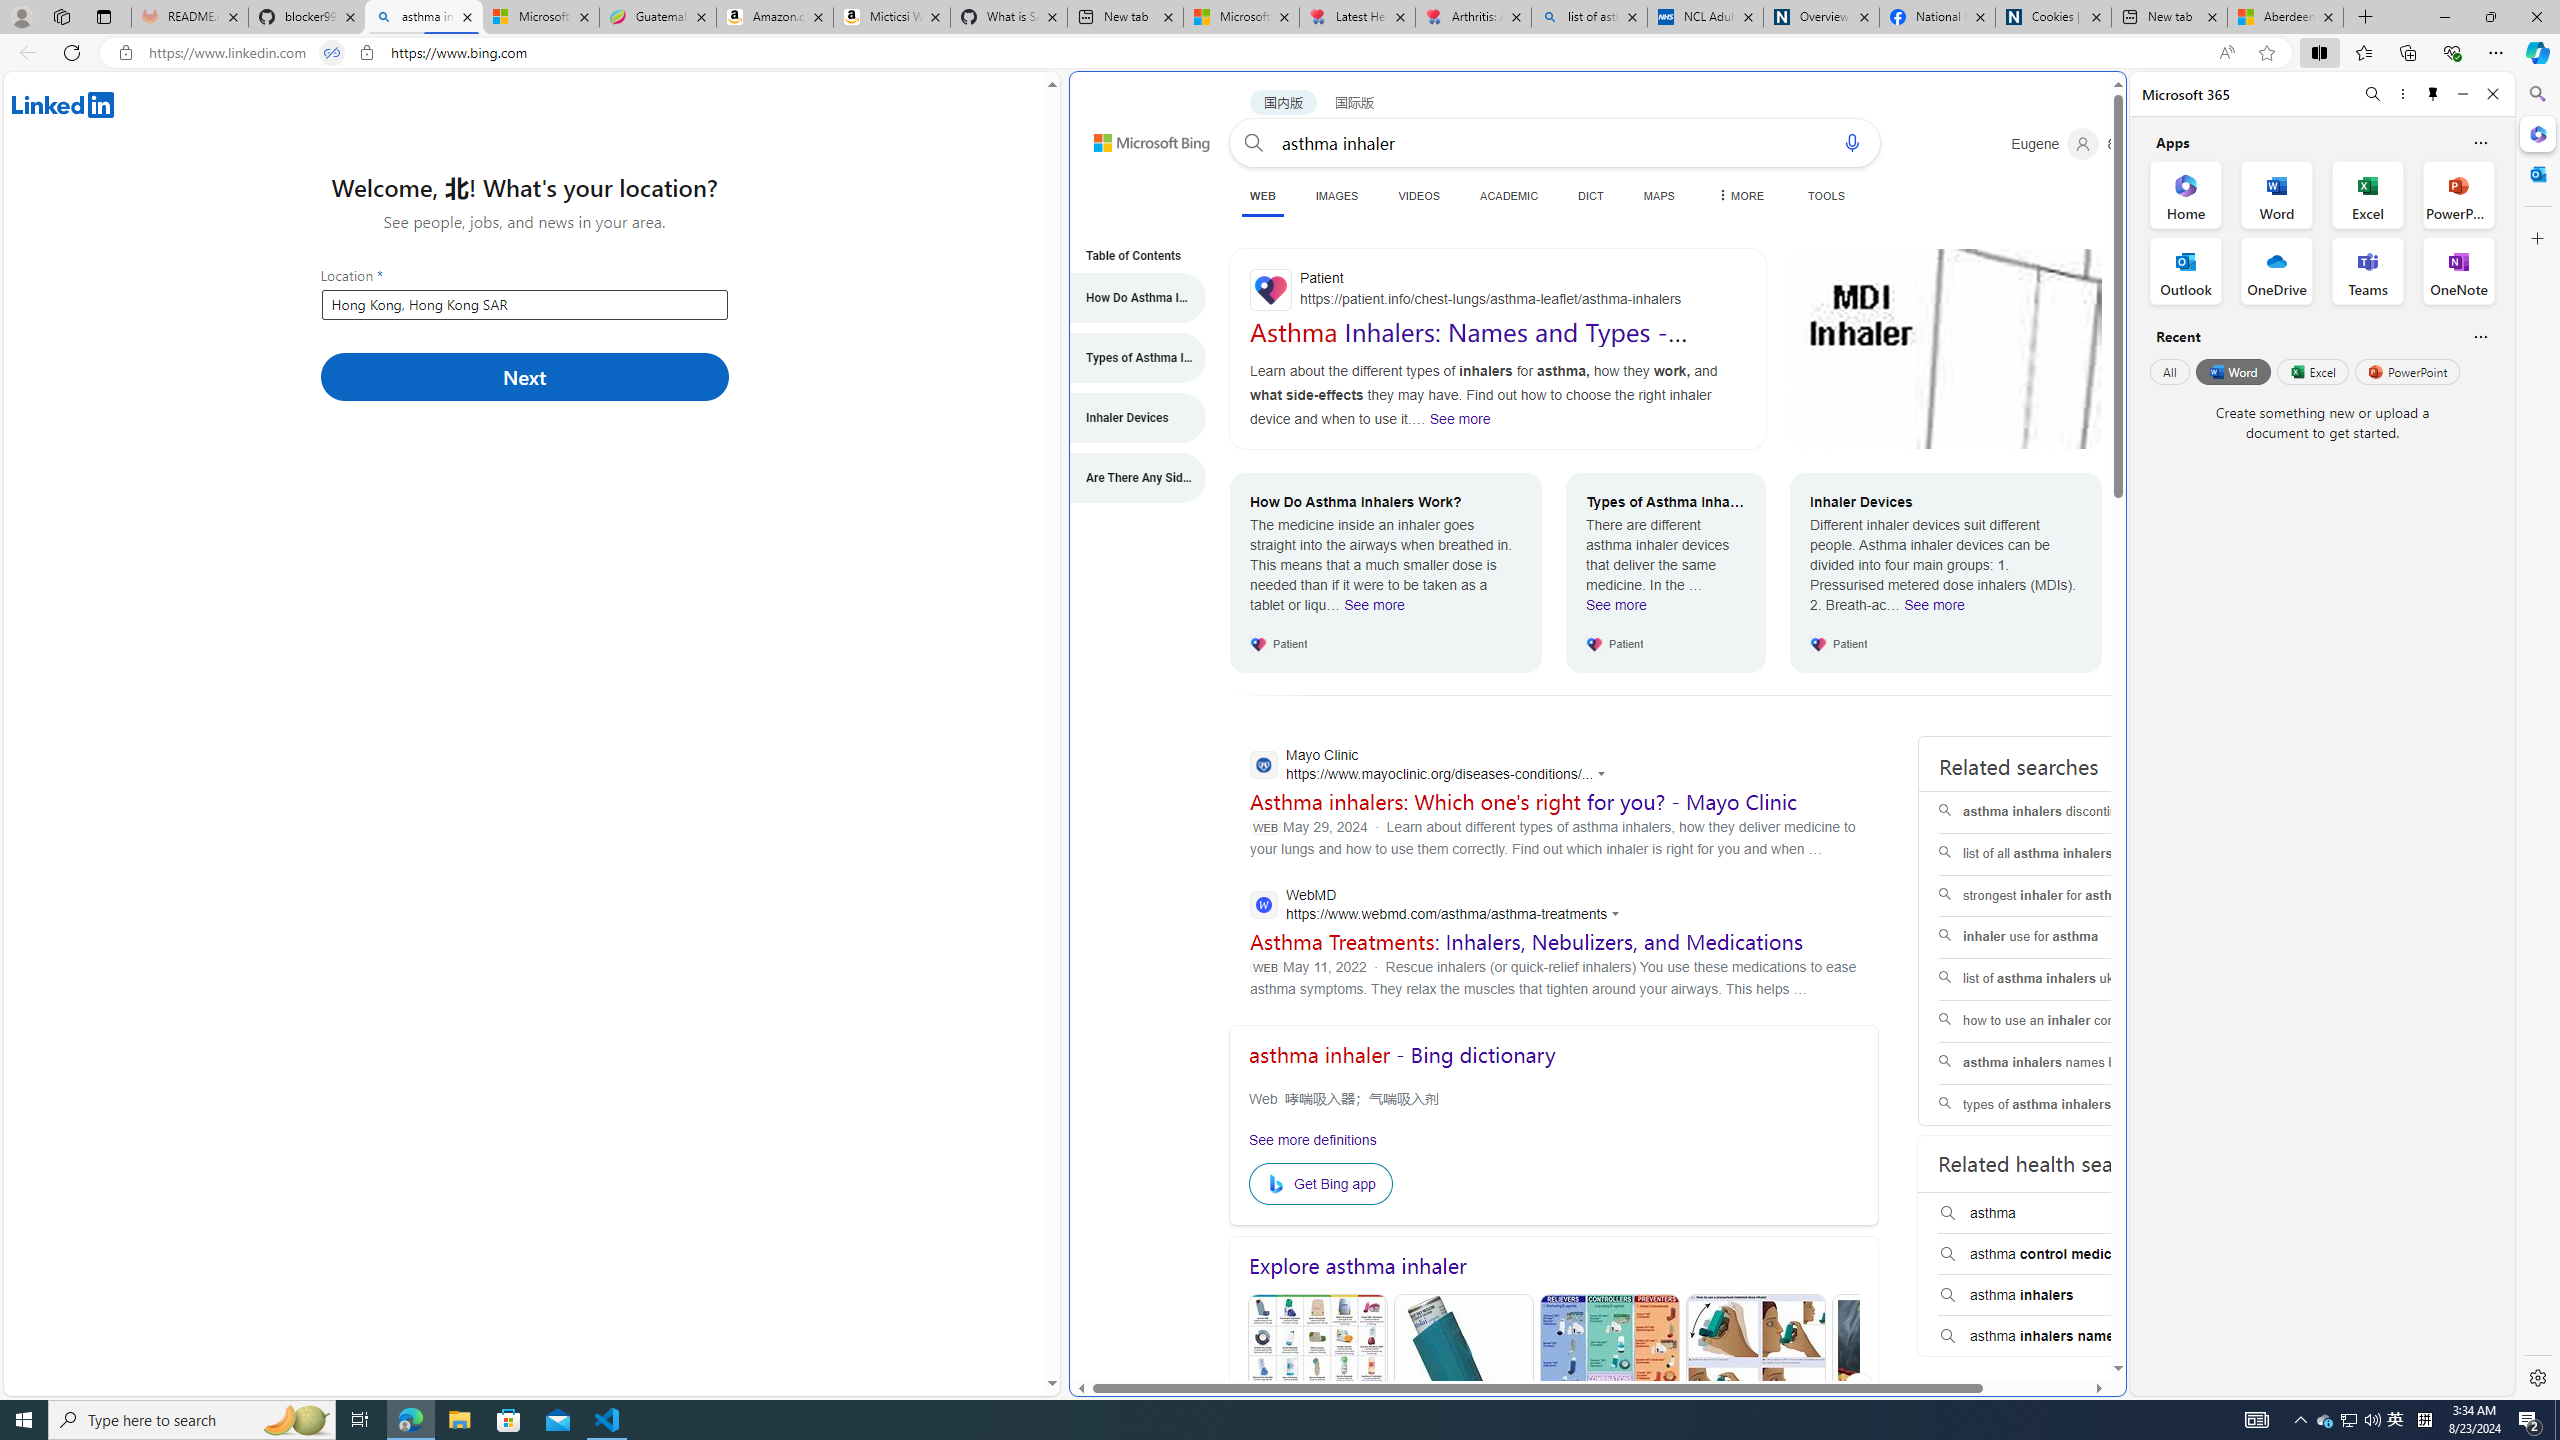 The width and height of the screenshot is (2560, 1440). What do you see at coordinates (1497, 290) in the screenshot?
I see `Patient` at bounding box center [1497, 290].